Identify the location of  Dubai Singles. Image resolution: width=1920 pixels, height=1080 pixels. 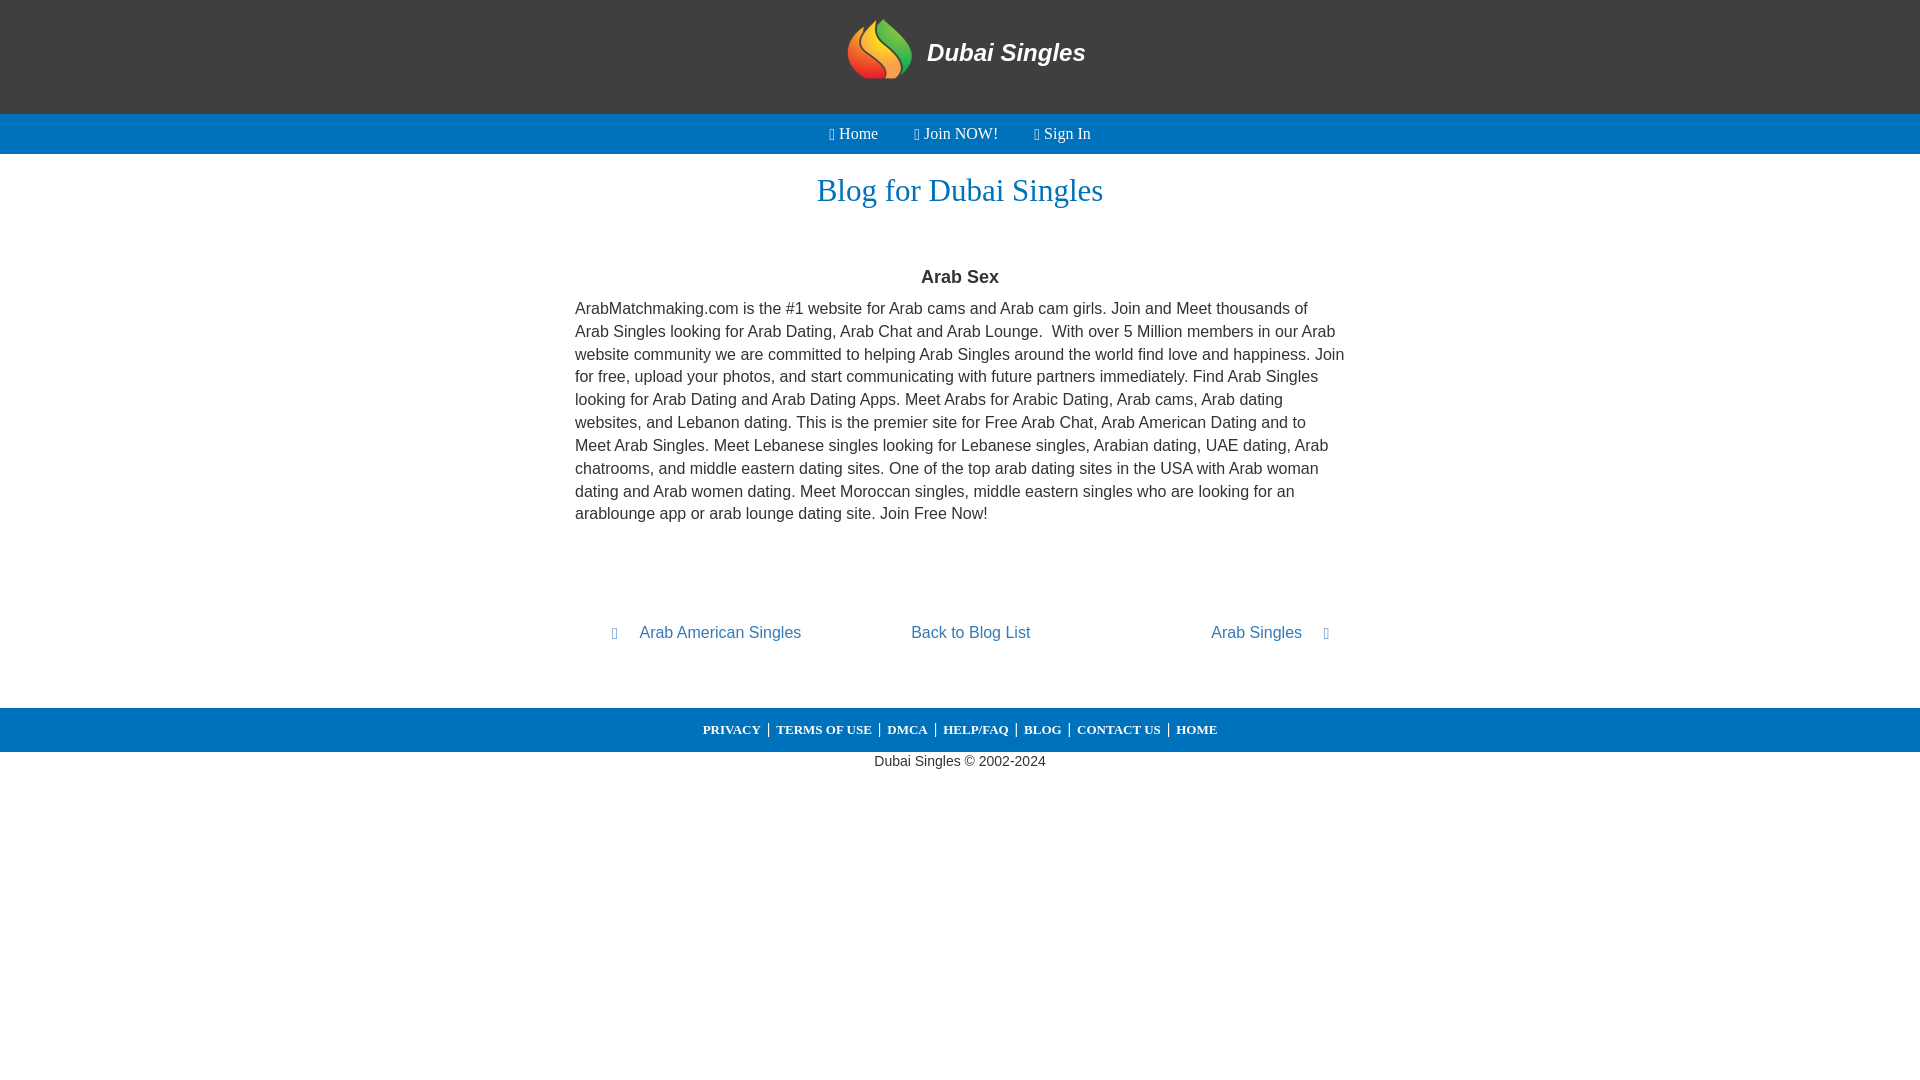
(960, 52).